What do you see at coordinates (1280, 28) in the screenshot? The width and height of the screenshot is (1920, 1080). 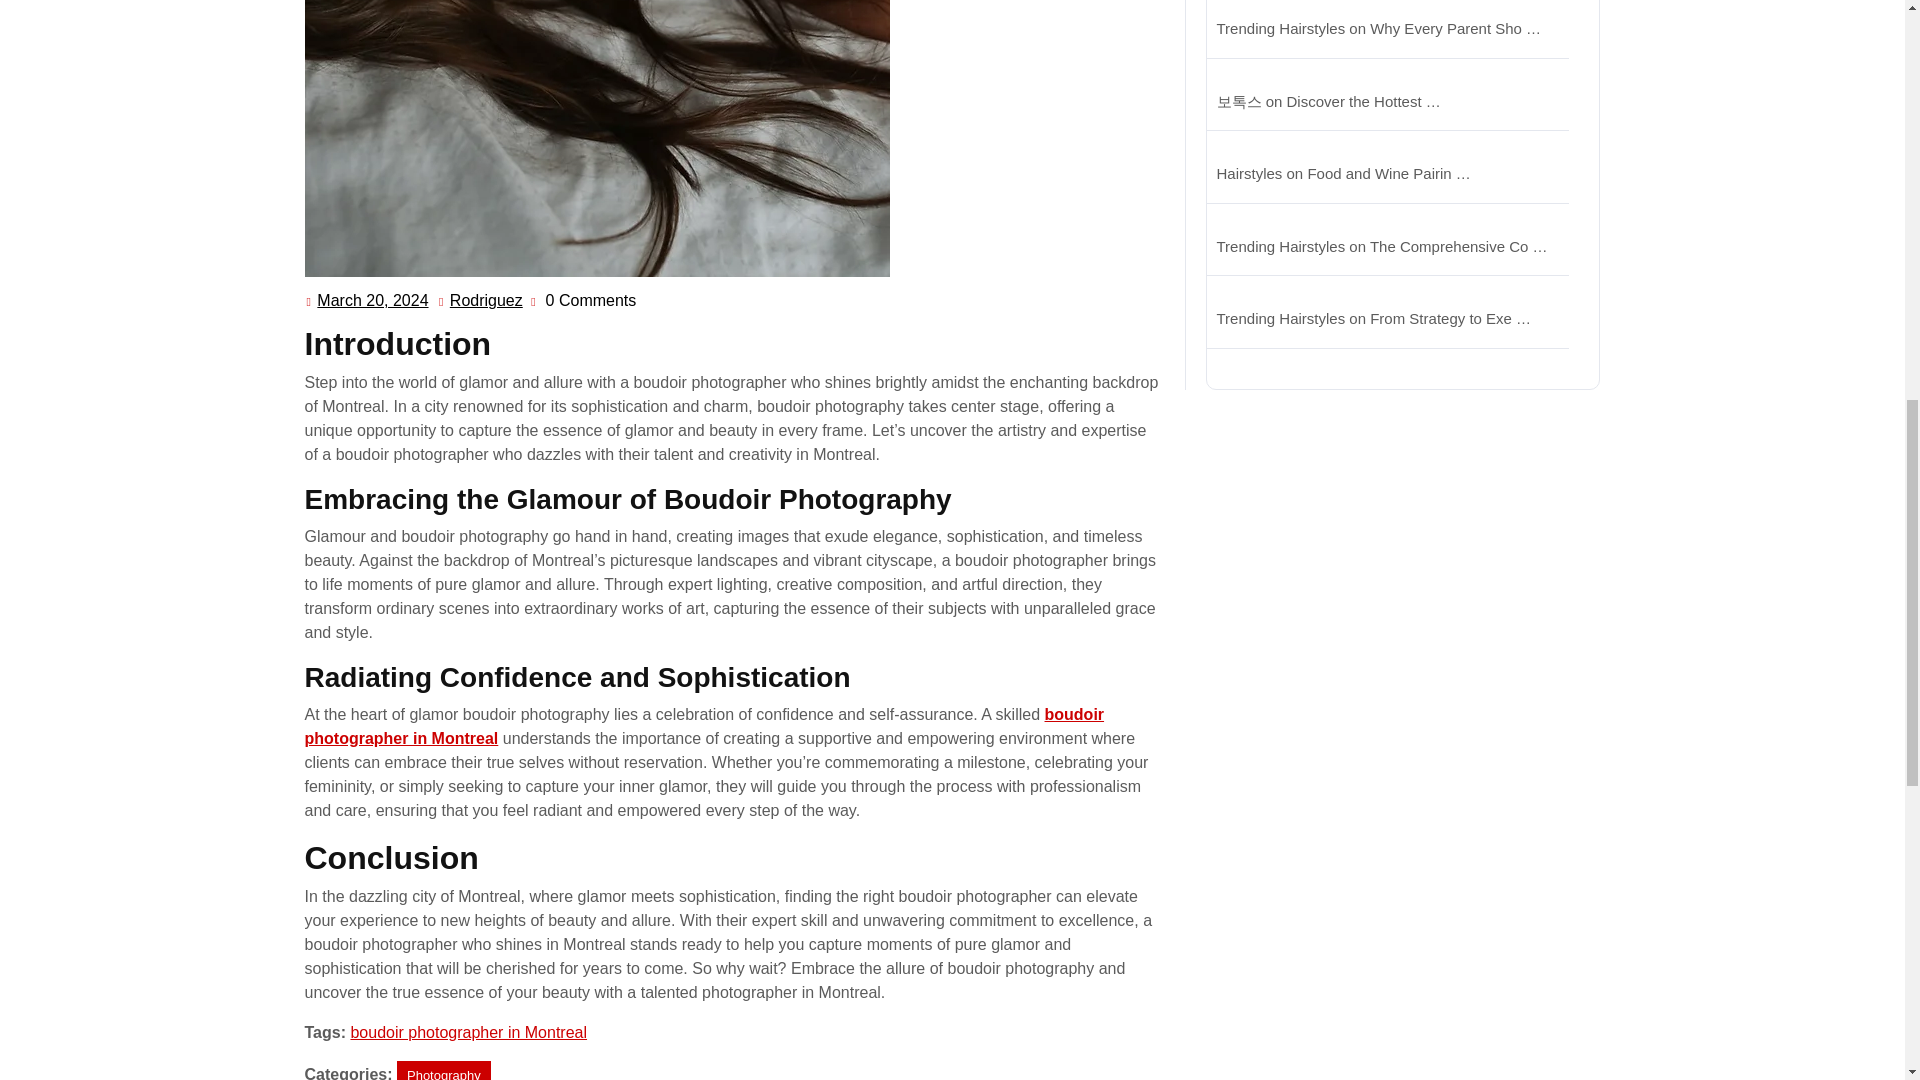 I see `Hairstyles` at bounding box center [1280, 28].